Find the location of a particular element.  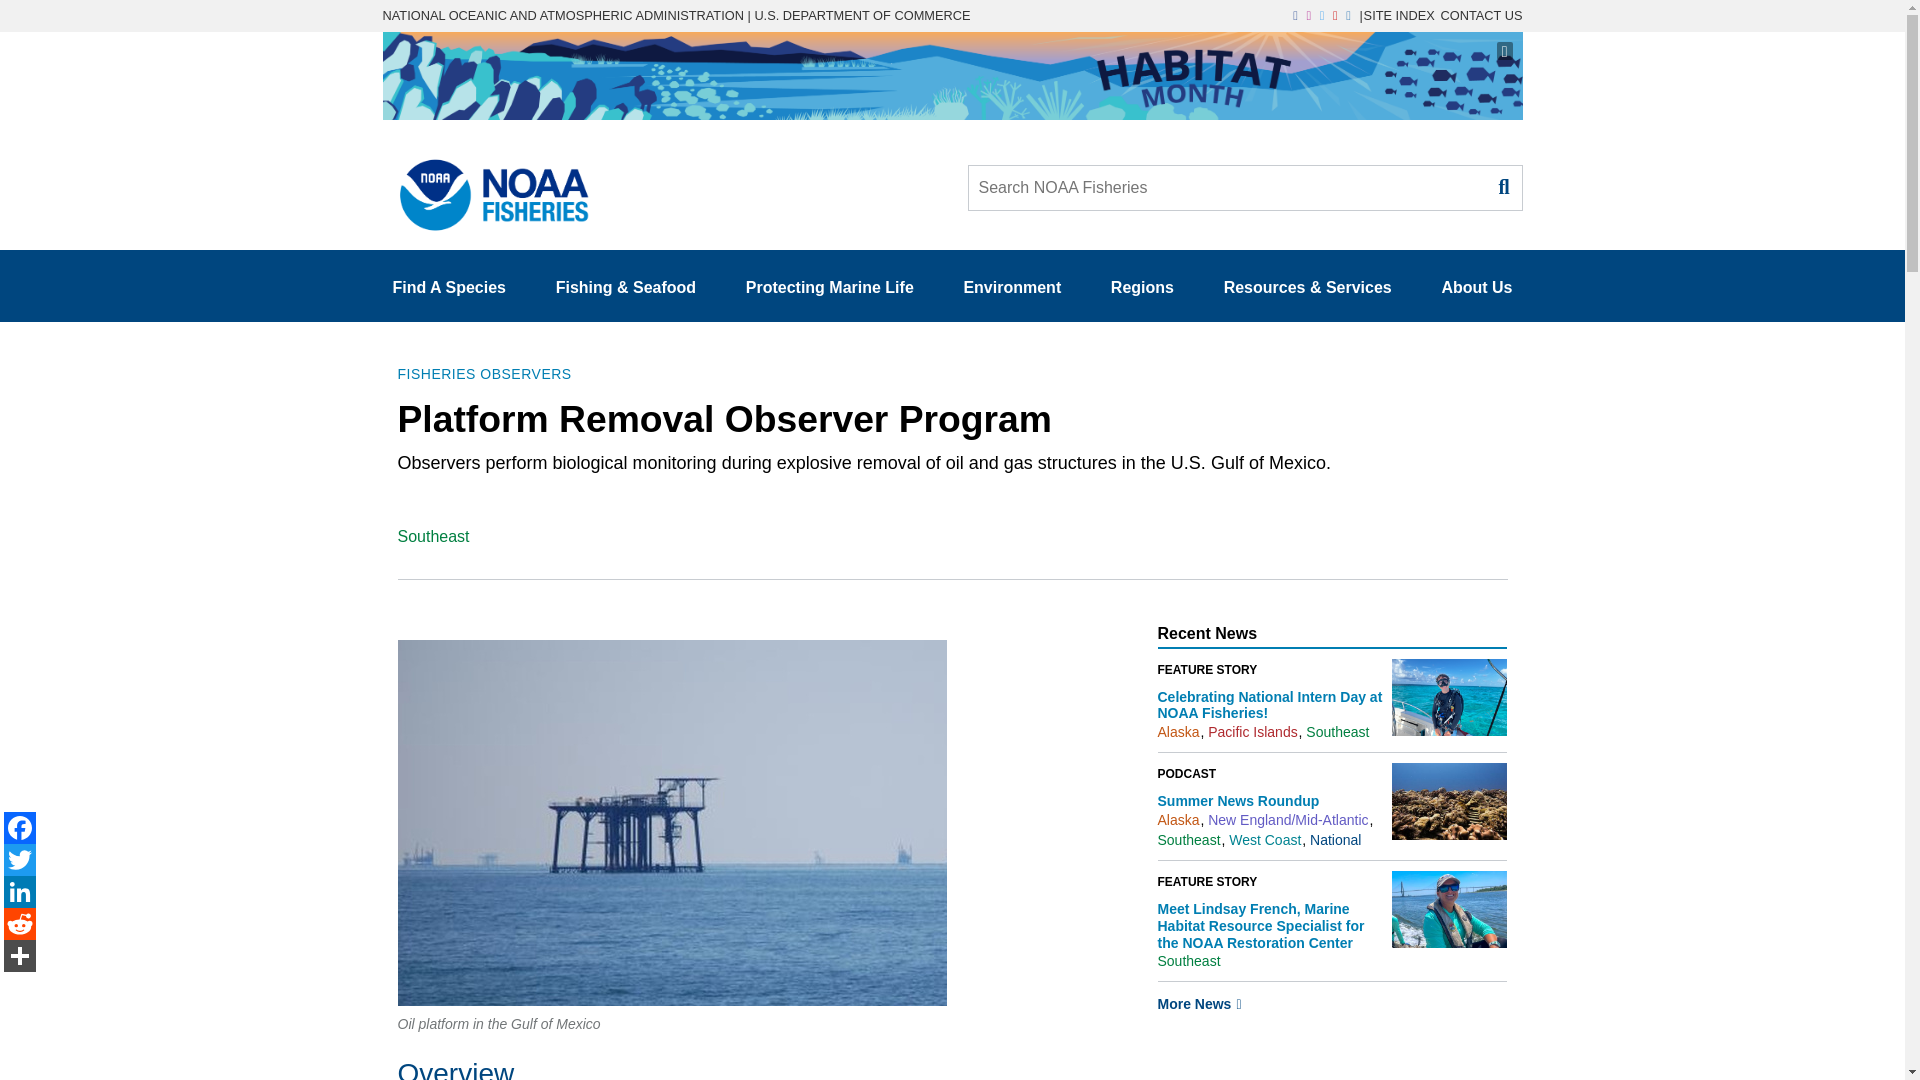

SITE INDEX is located at coordinates (1398, 14).